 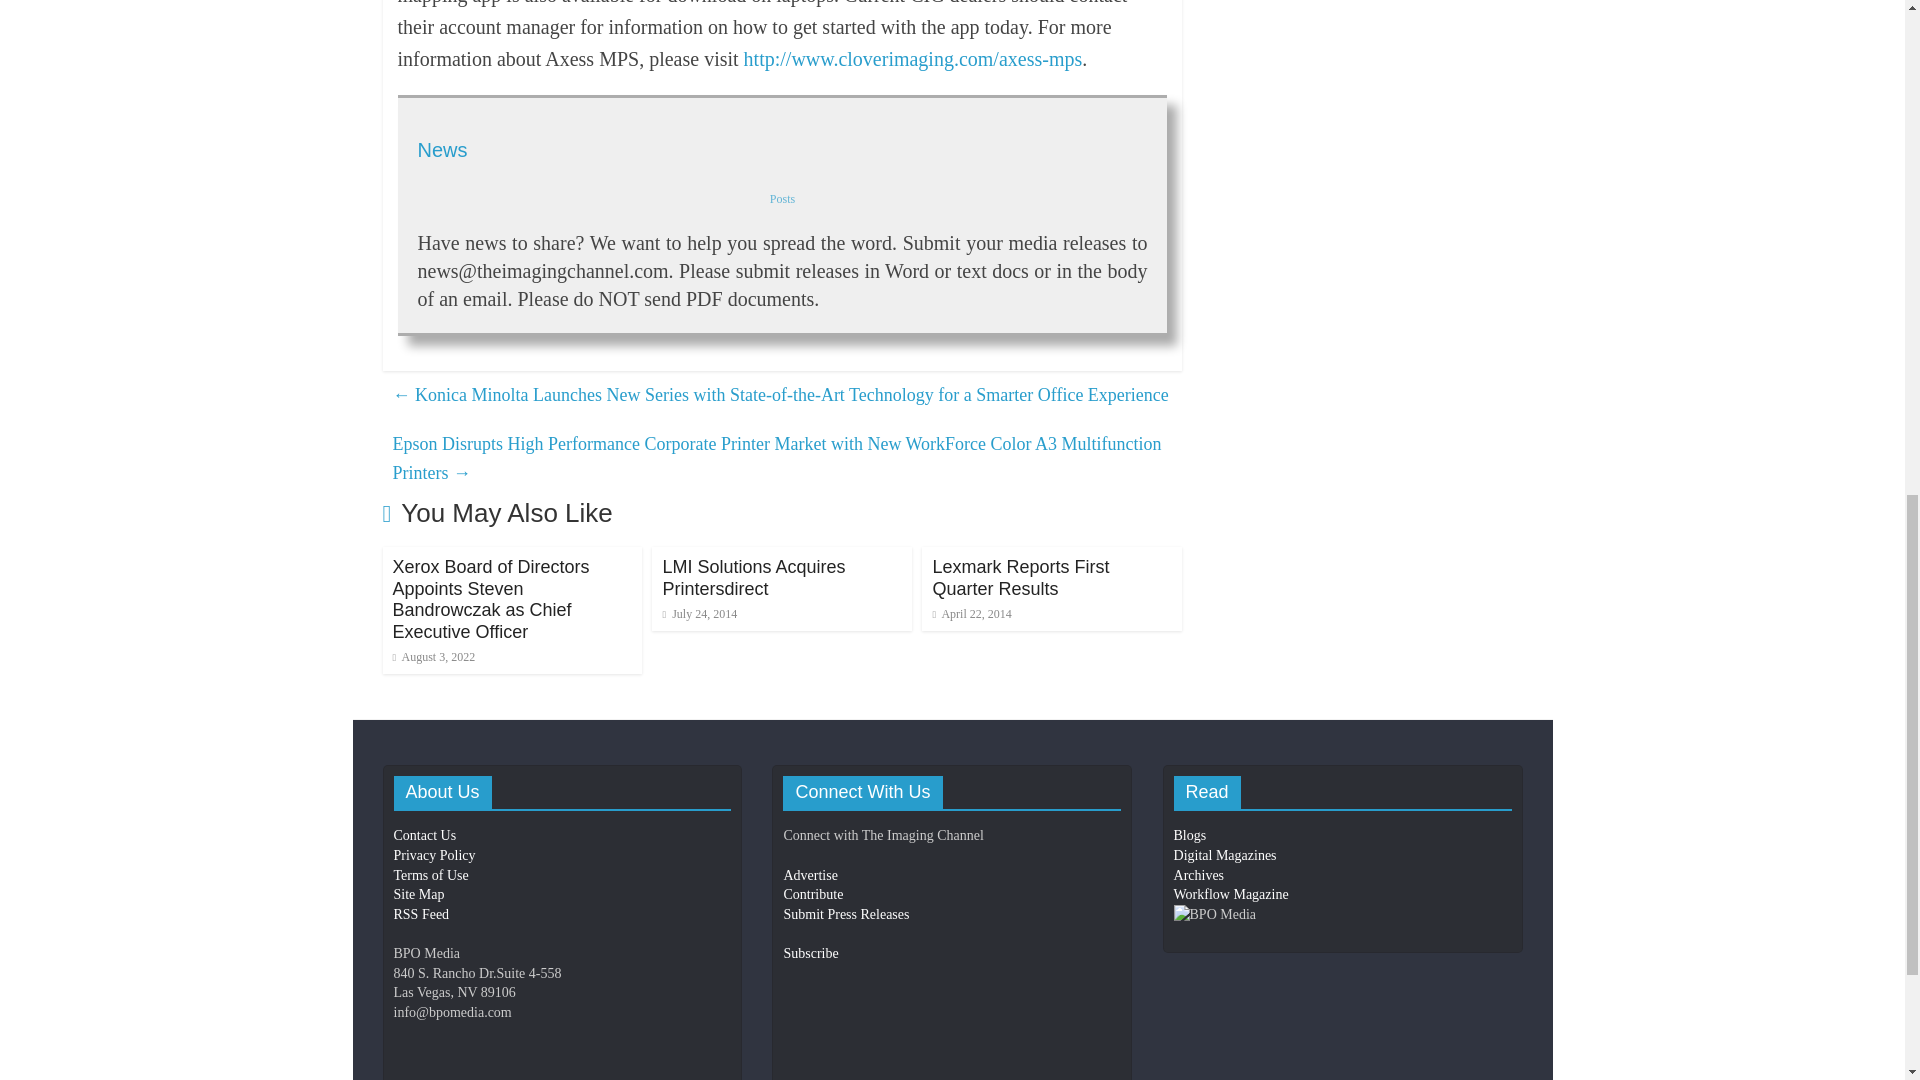 I want to click on 3:21 pm, so click(x=432, y=657).